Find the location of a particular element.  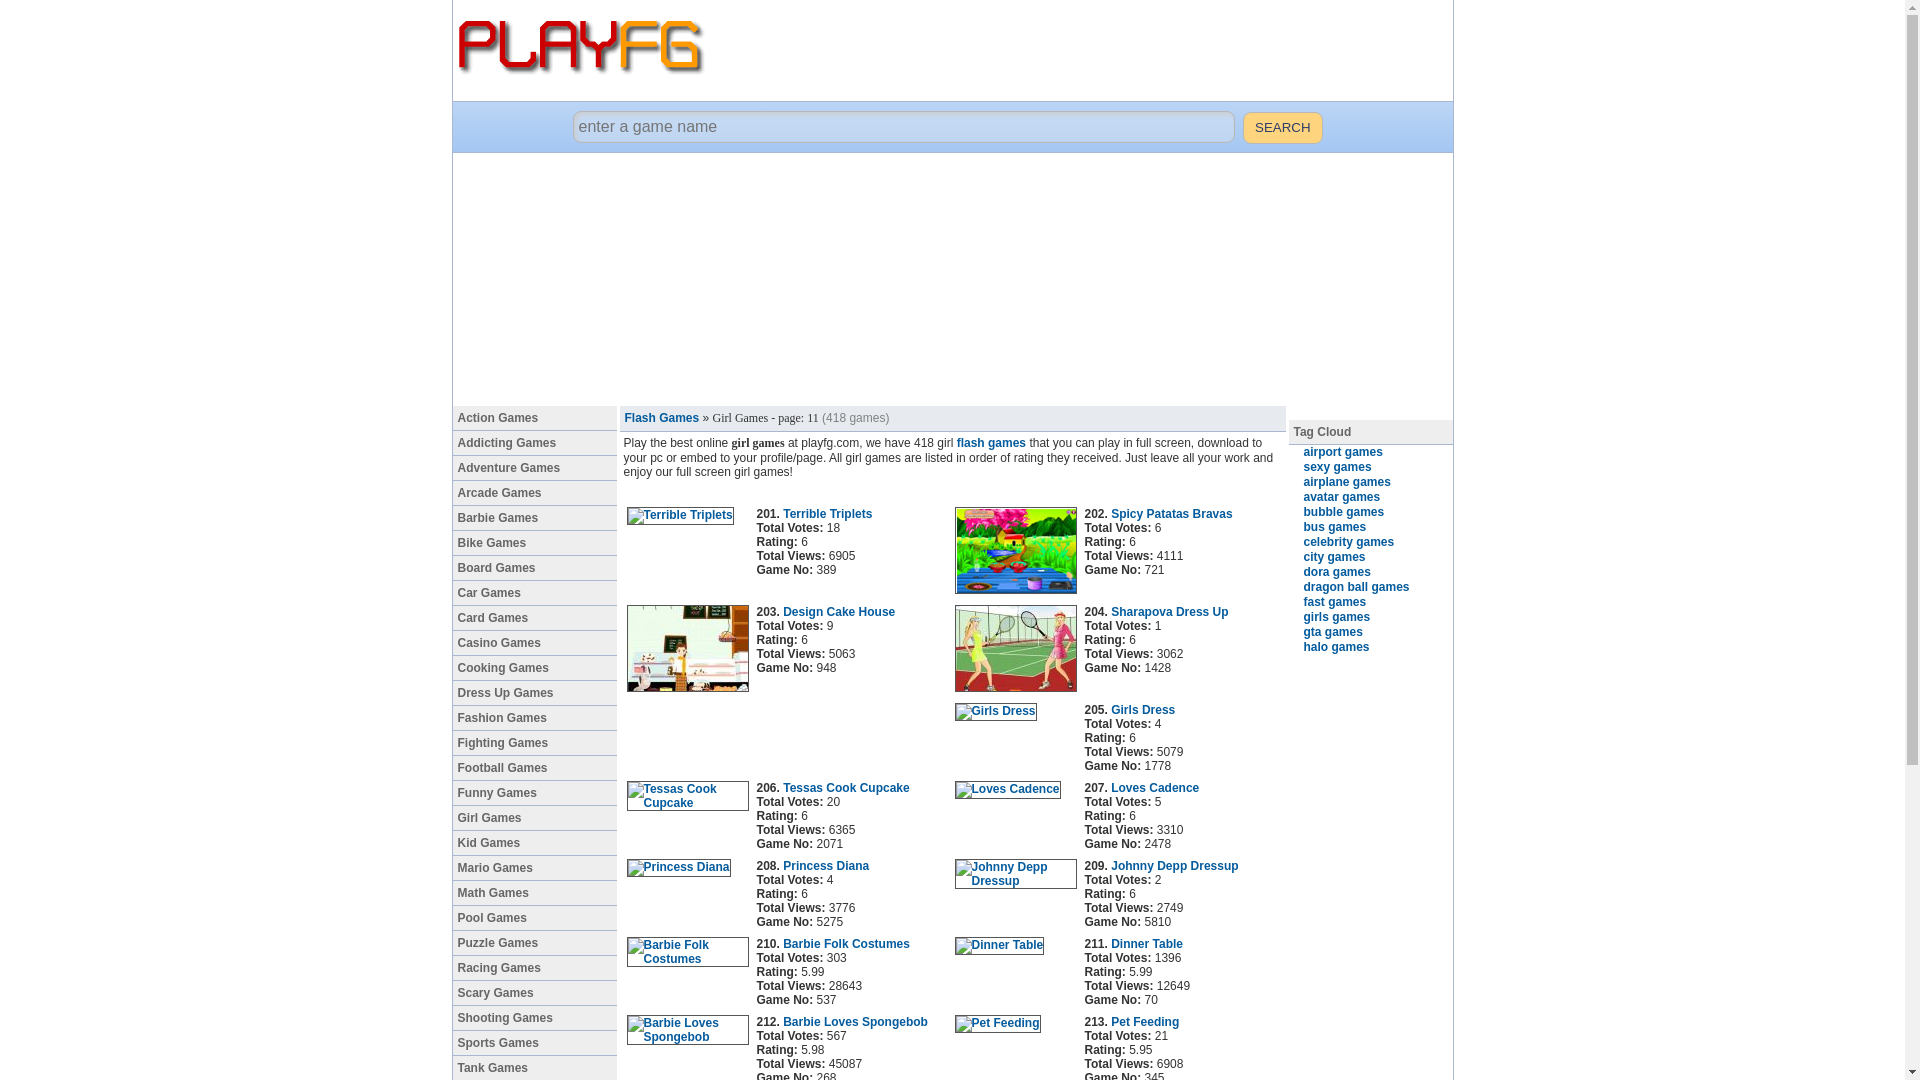

Mario Games is located at coordinates (534, 868).